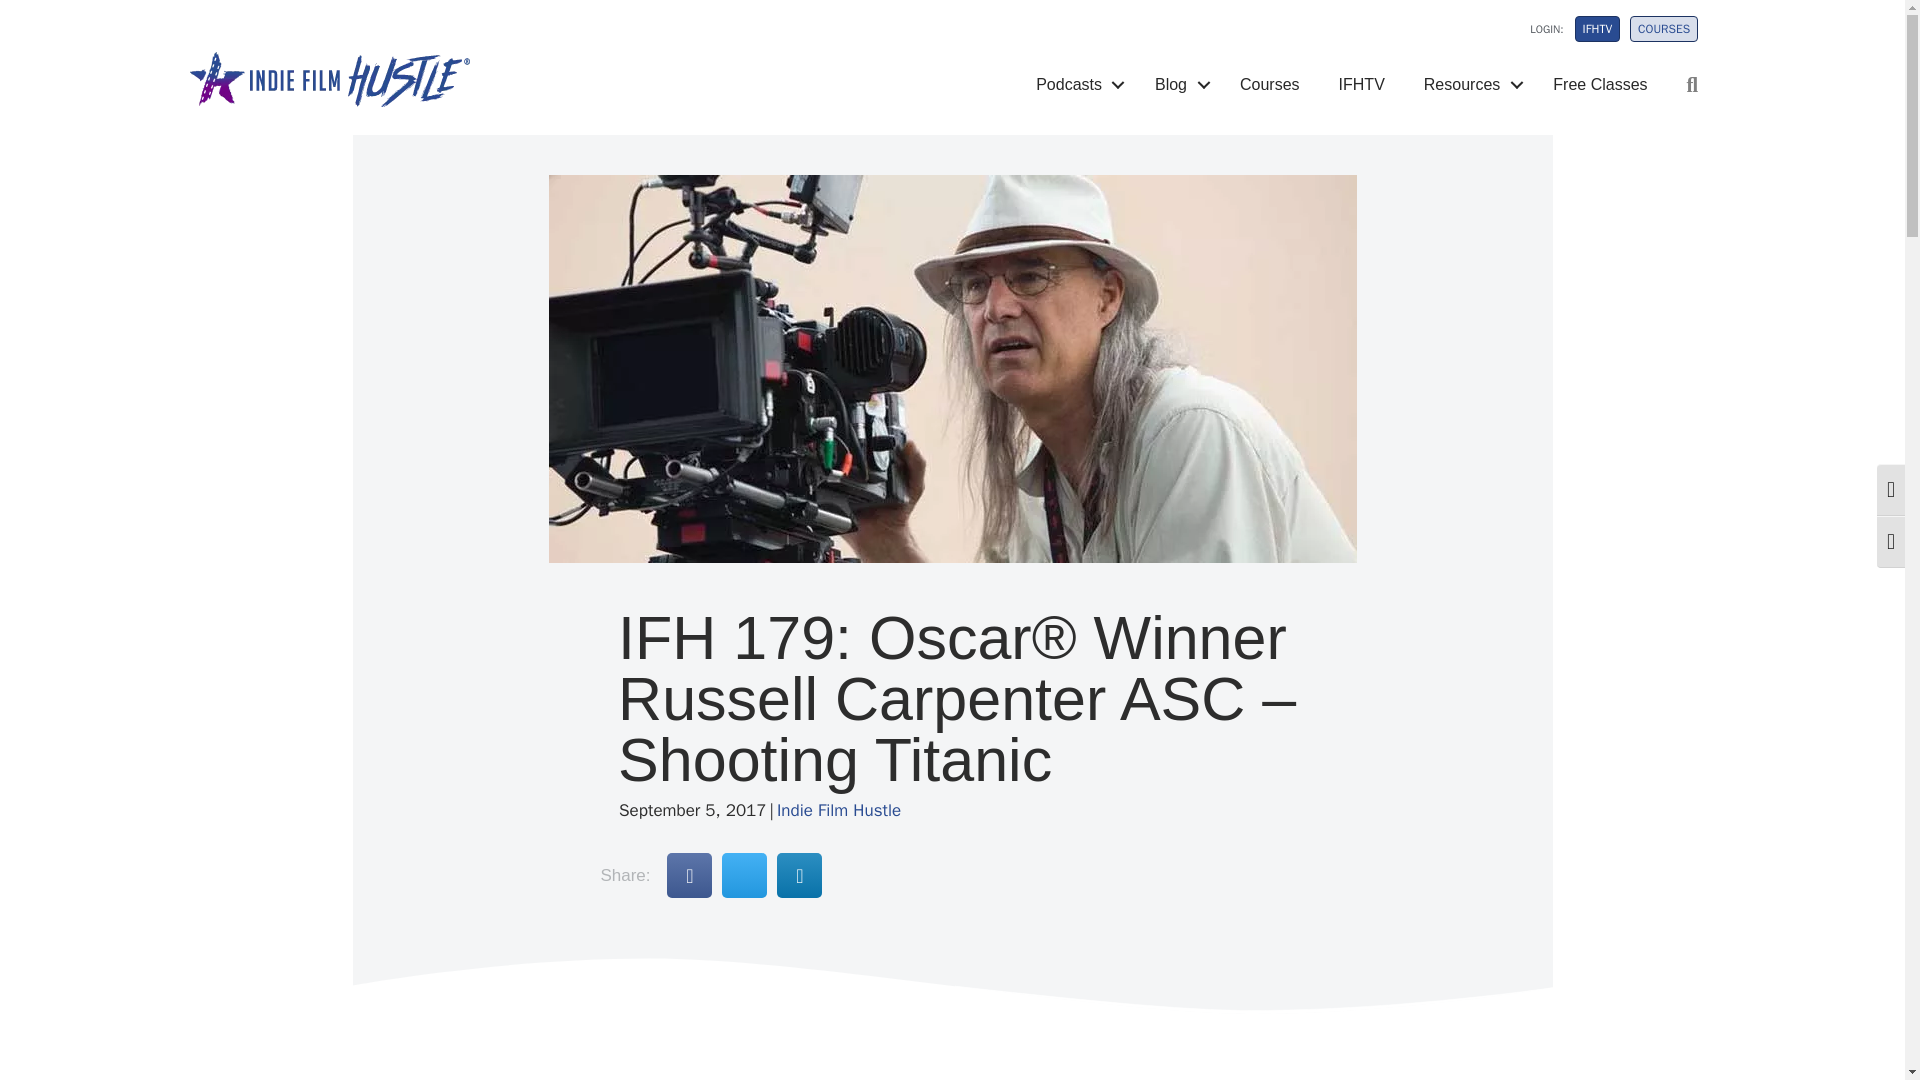  What do you see at coordinates (1270, 85) in the screenshot?
I see `Courses` at bounding box center [1270, 85].